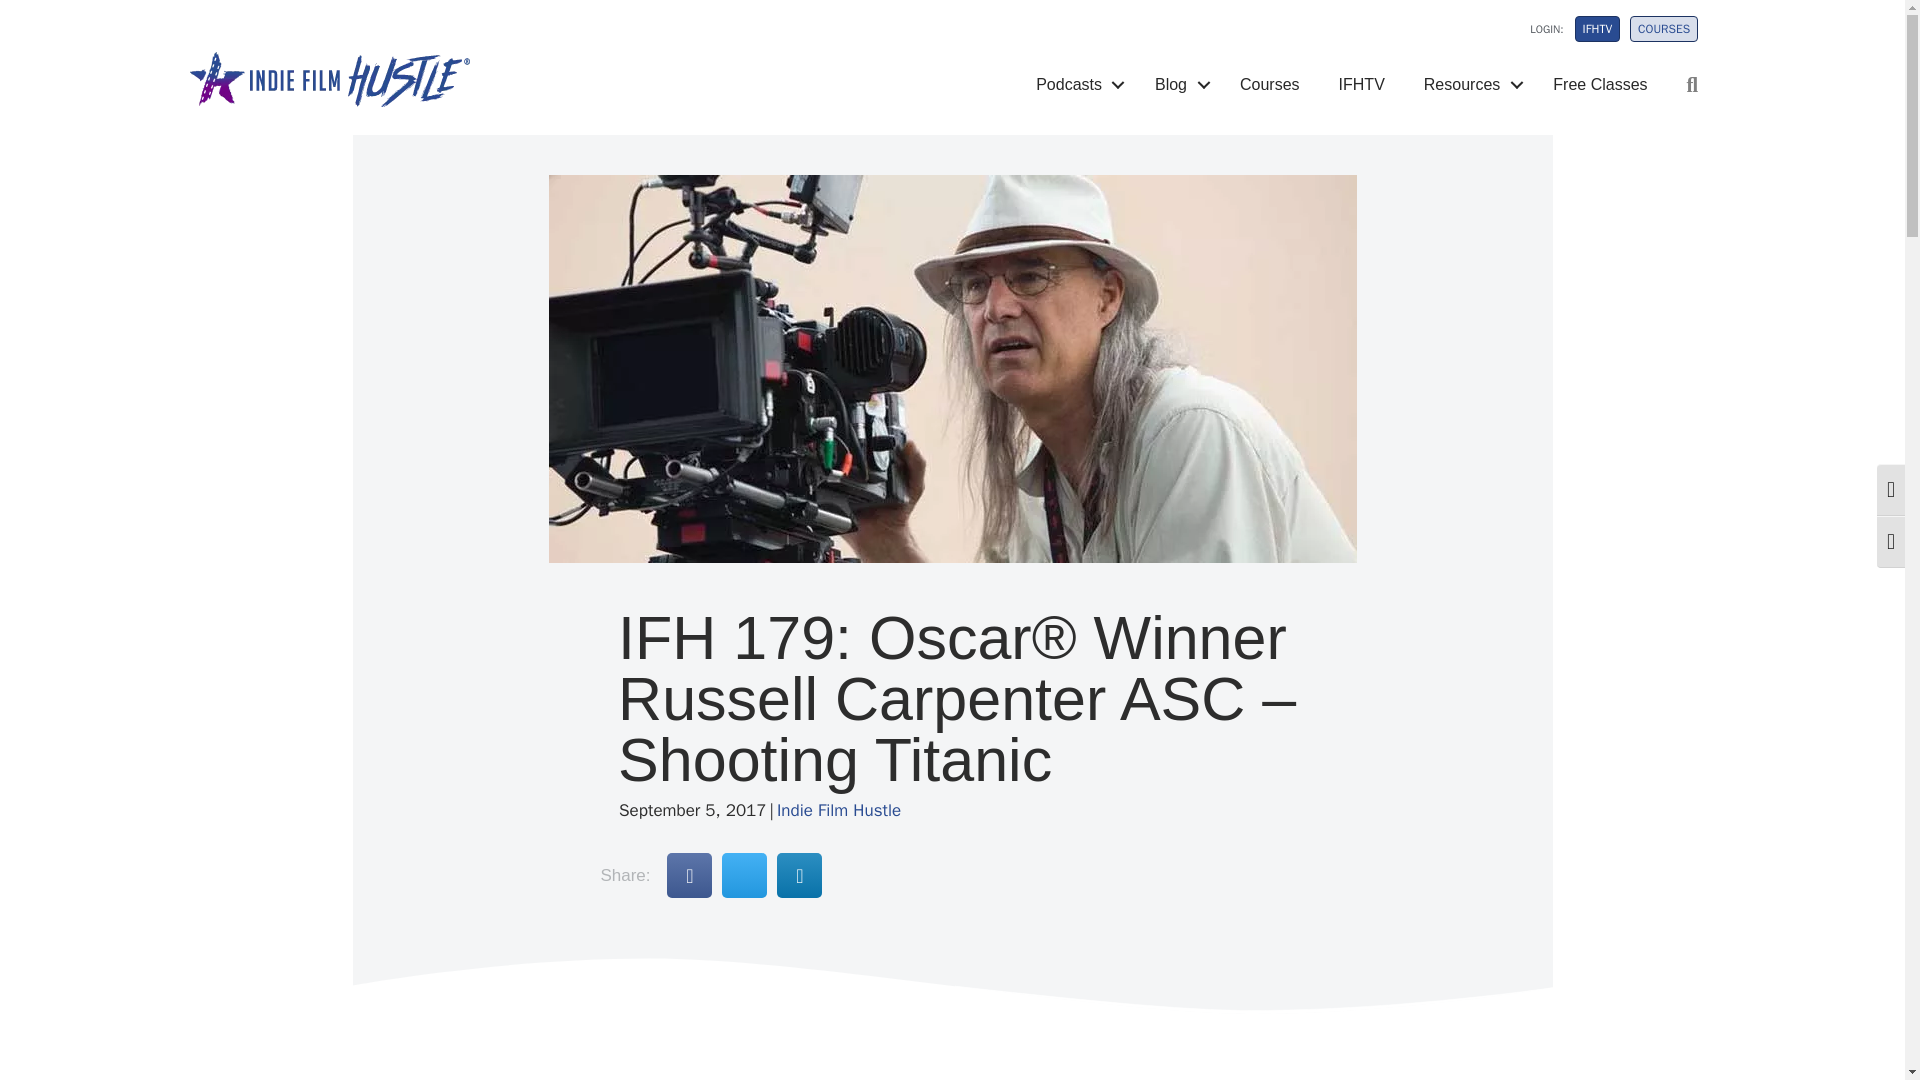  What do you see at coordinates (1270, 85) in the screenshot?
I see `Courses` at bounding box center [1270, 85].